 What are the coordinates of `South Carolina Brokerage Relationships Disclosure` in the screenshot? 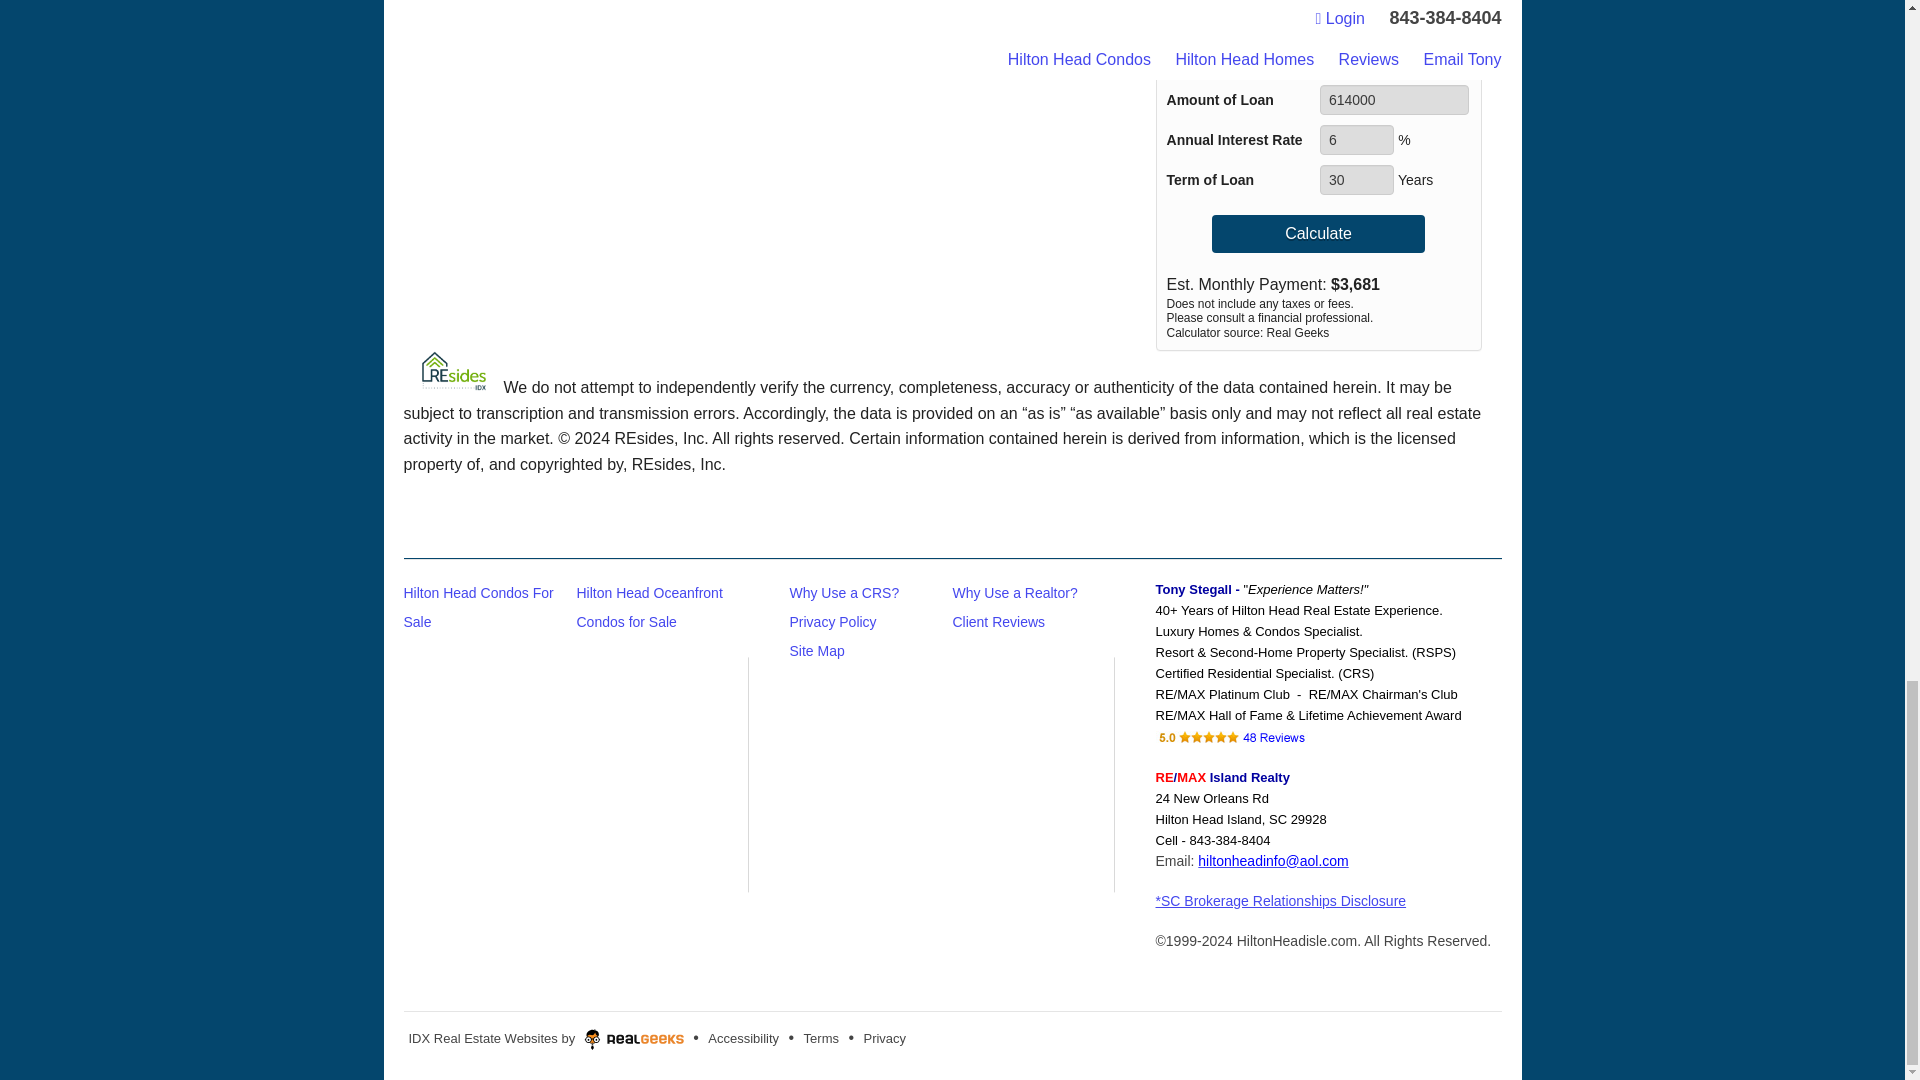 It's located at (1281, 901).